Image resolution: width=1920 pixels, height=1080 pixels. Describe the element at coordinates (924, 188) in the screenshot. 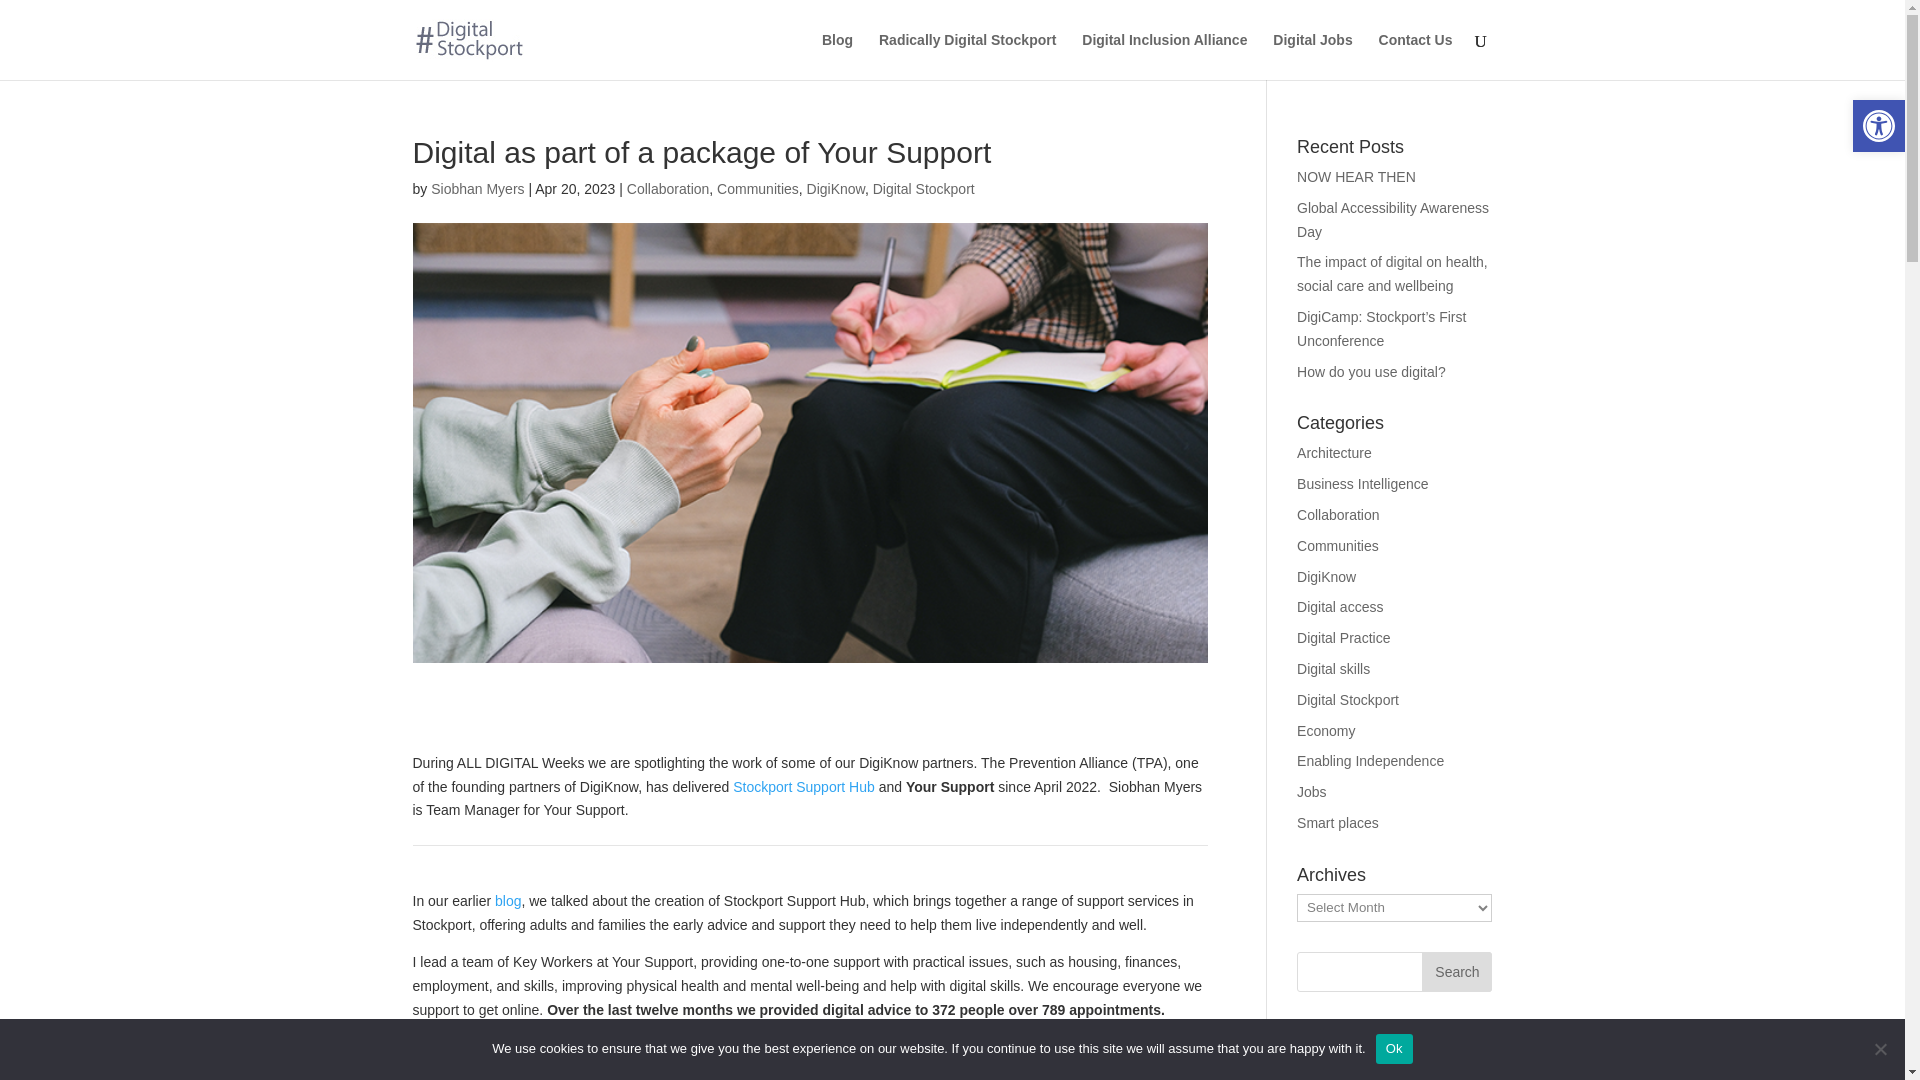

I see `Digital Stockport` at that location.